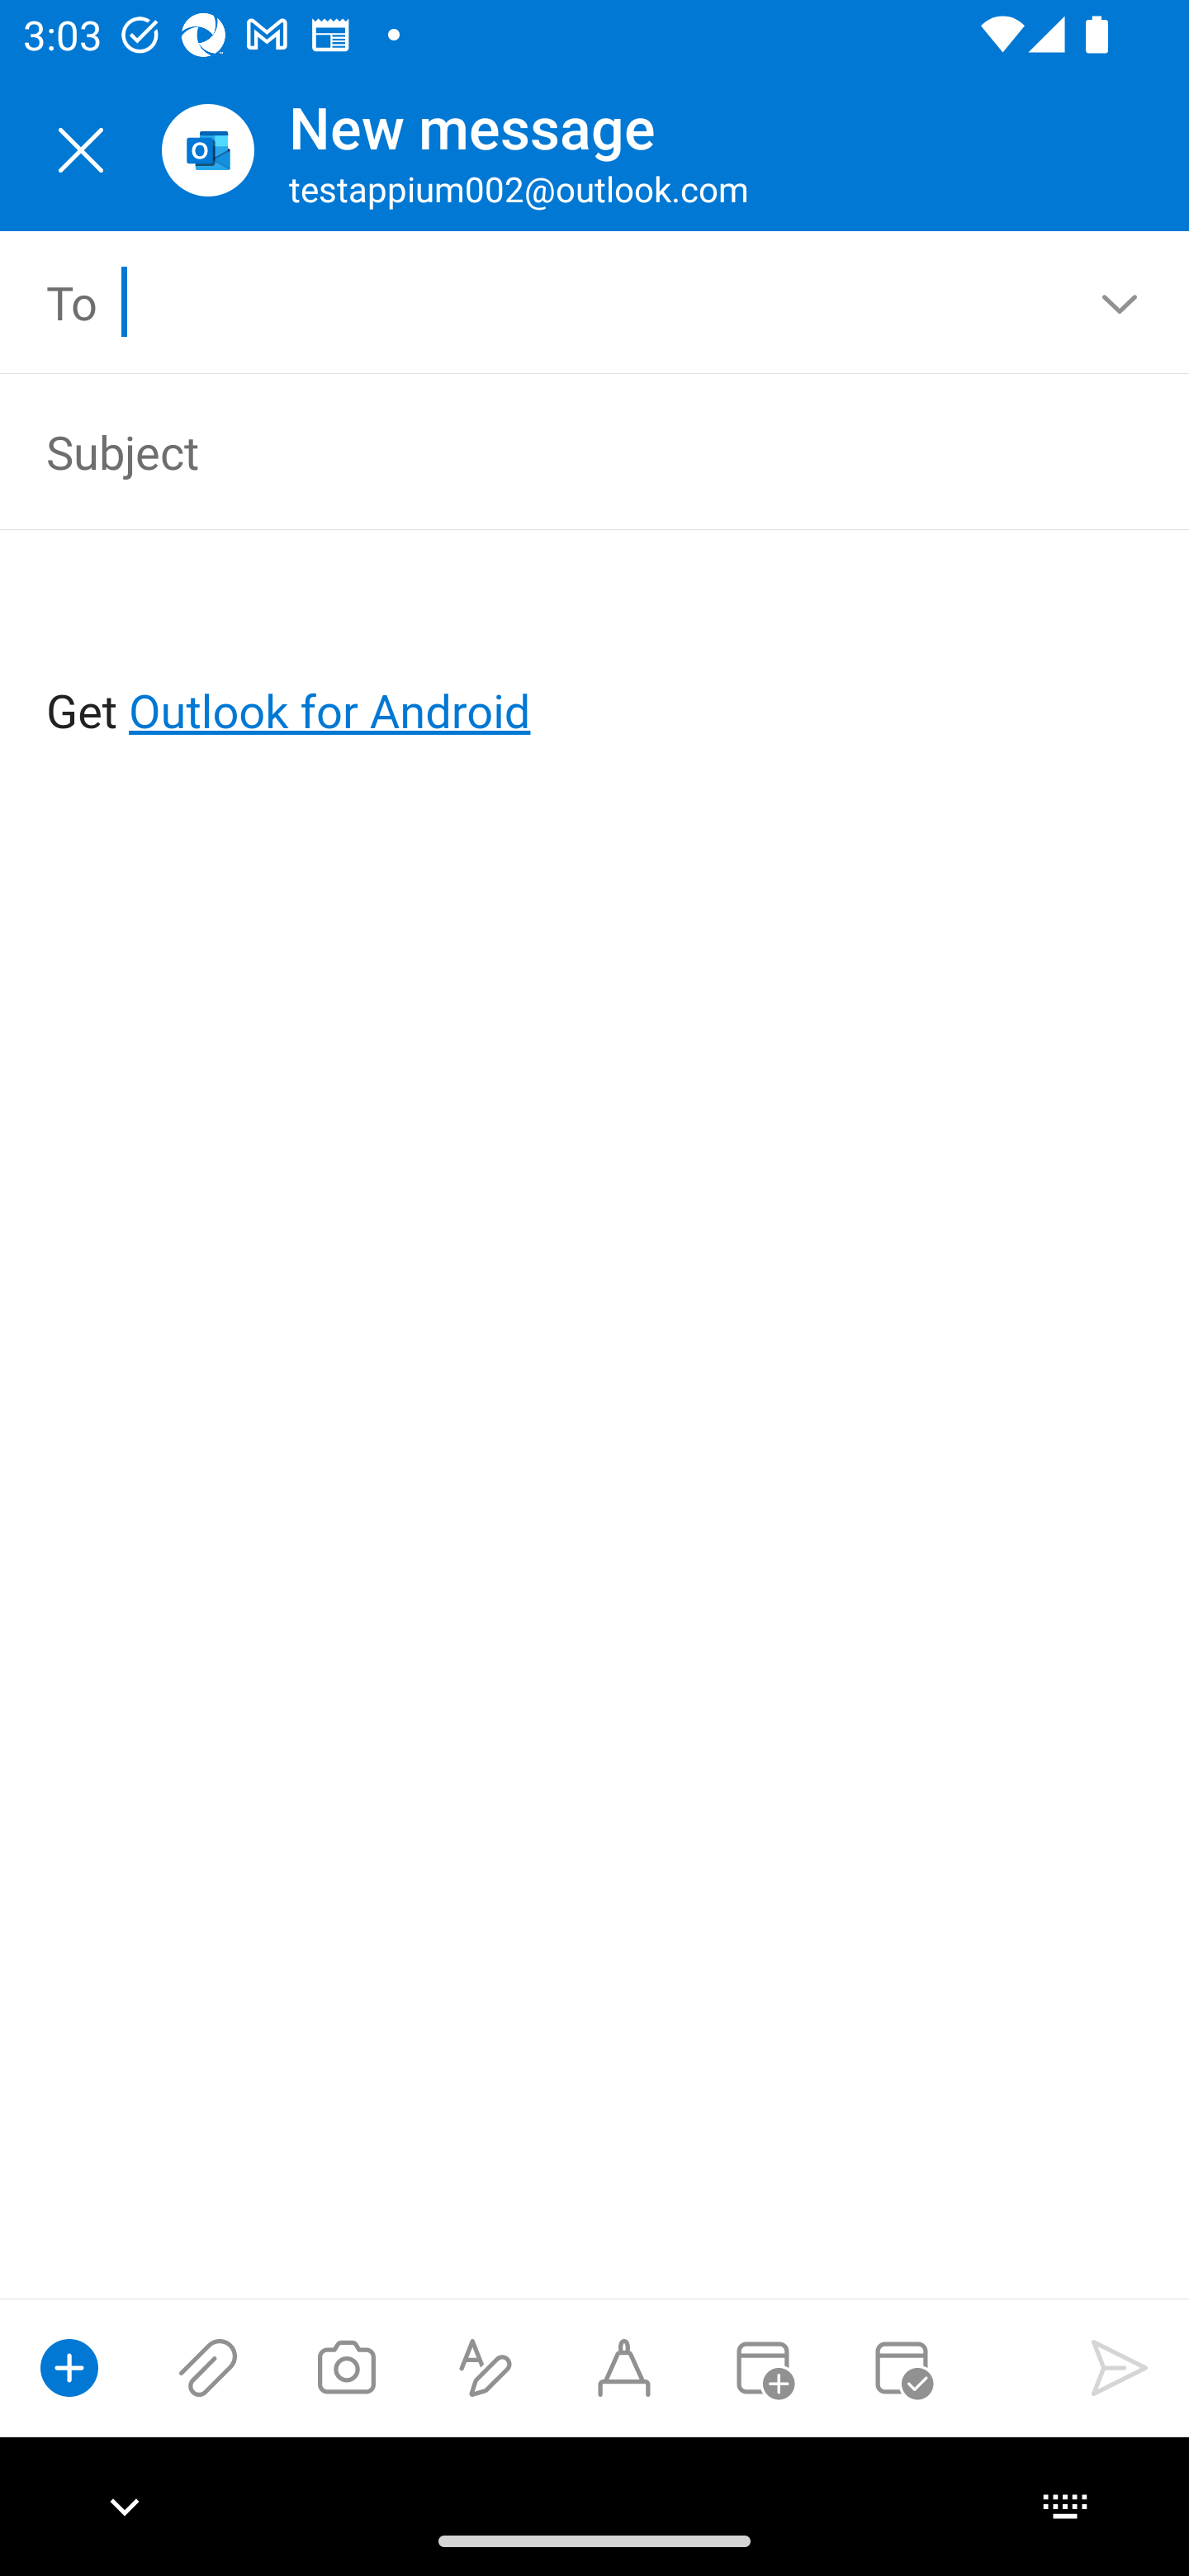  What do you see at coordinates (902, 2367) in the screenshot?
I see `Send availability` at bounding box center [902, 2367].